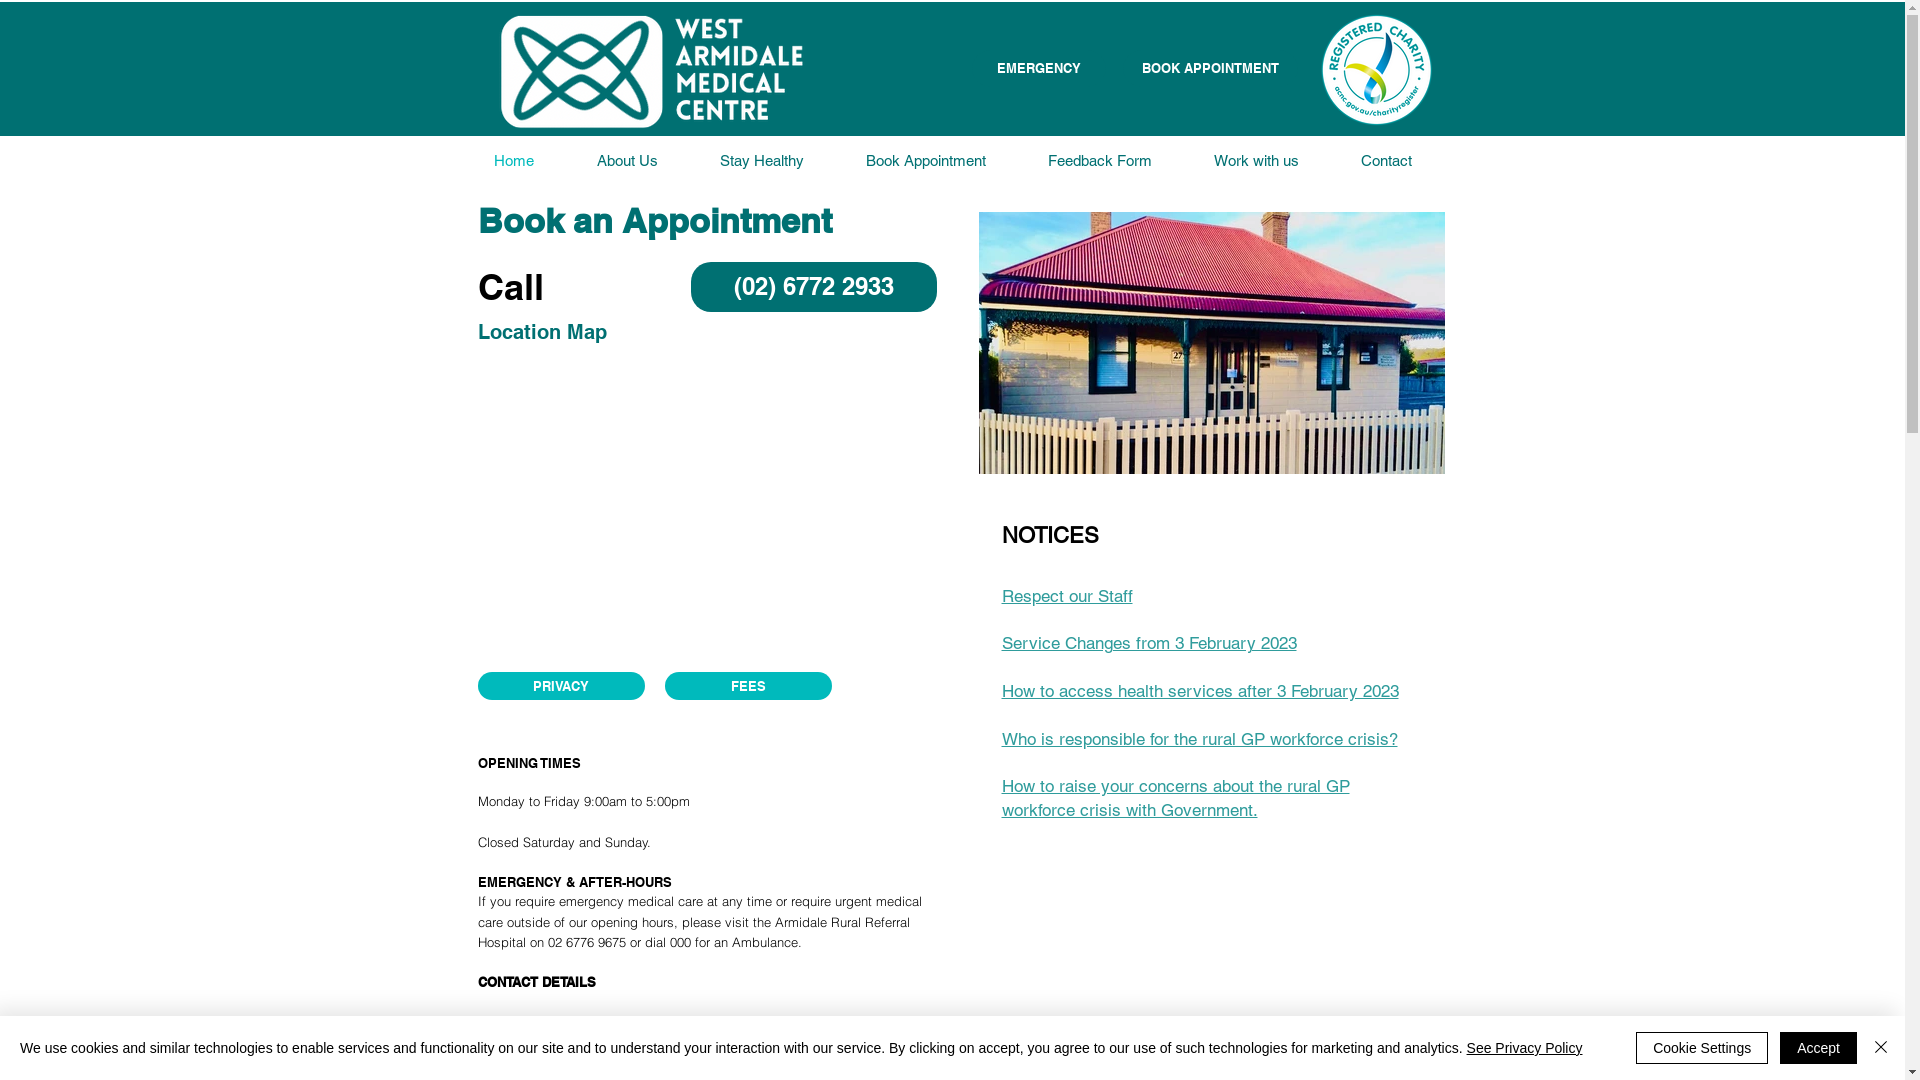 This screenshot has width=1920, height=1080. What do you see at coordinates (748, 686) in the screenshot?
I see `FEES` at bounding box center [748, 686].